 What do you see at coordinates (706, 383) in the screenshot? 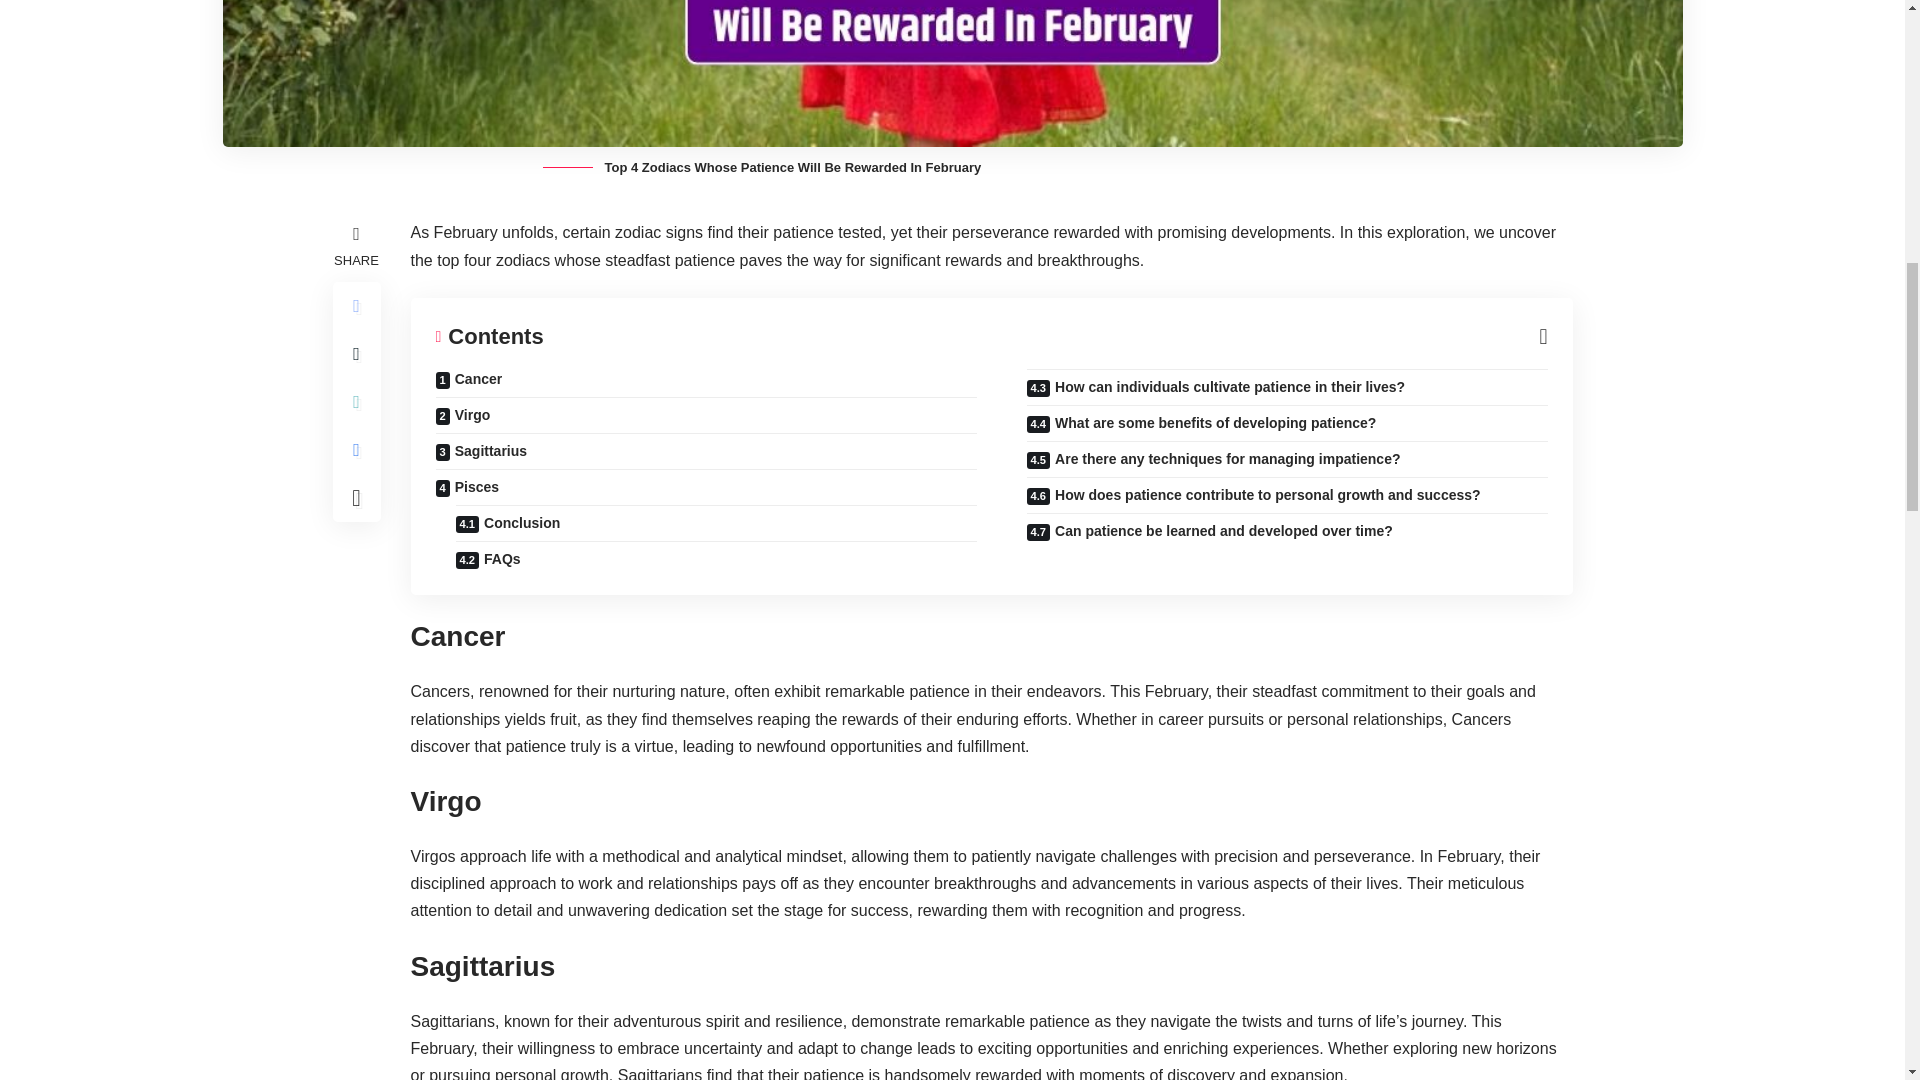
I see `Cancer` at bounding box center [706, 383].